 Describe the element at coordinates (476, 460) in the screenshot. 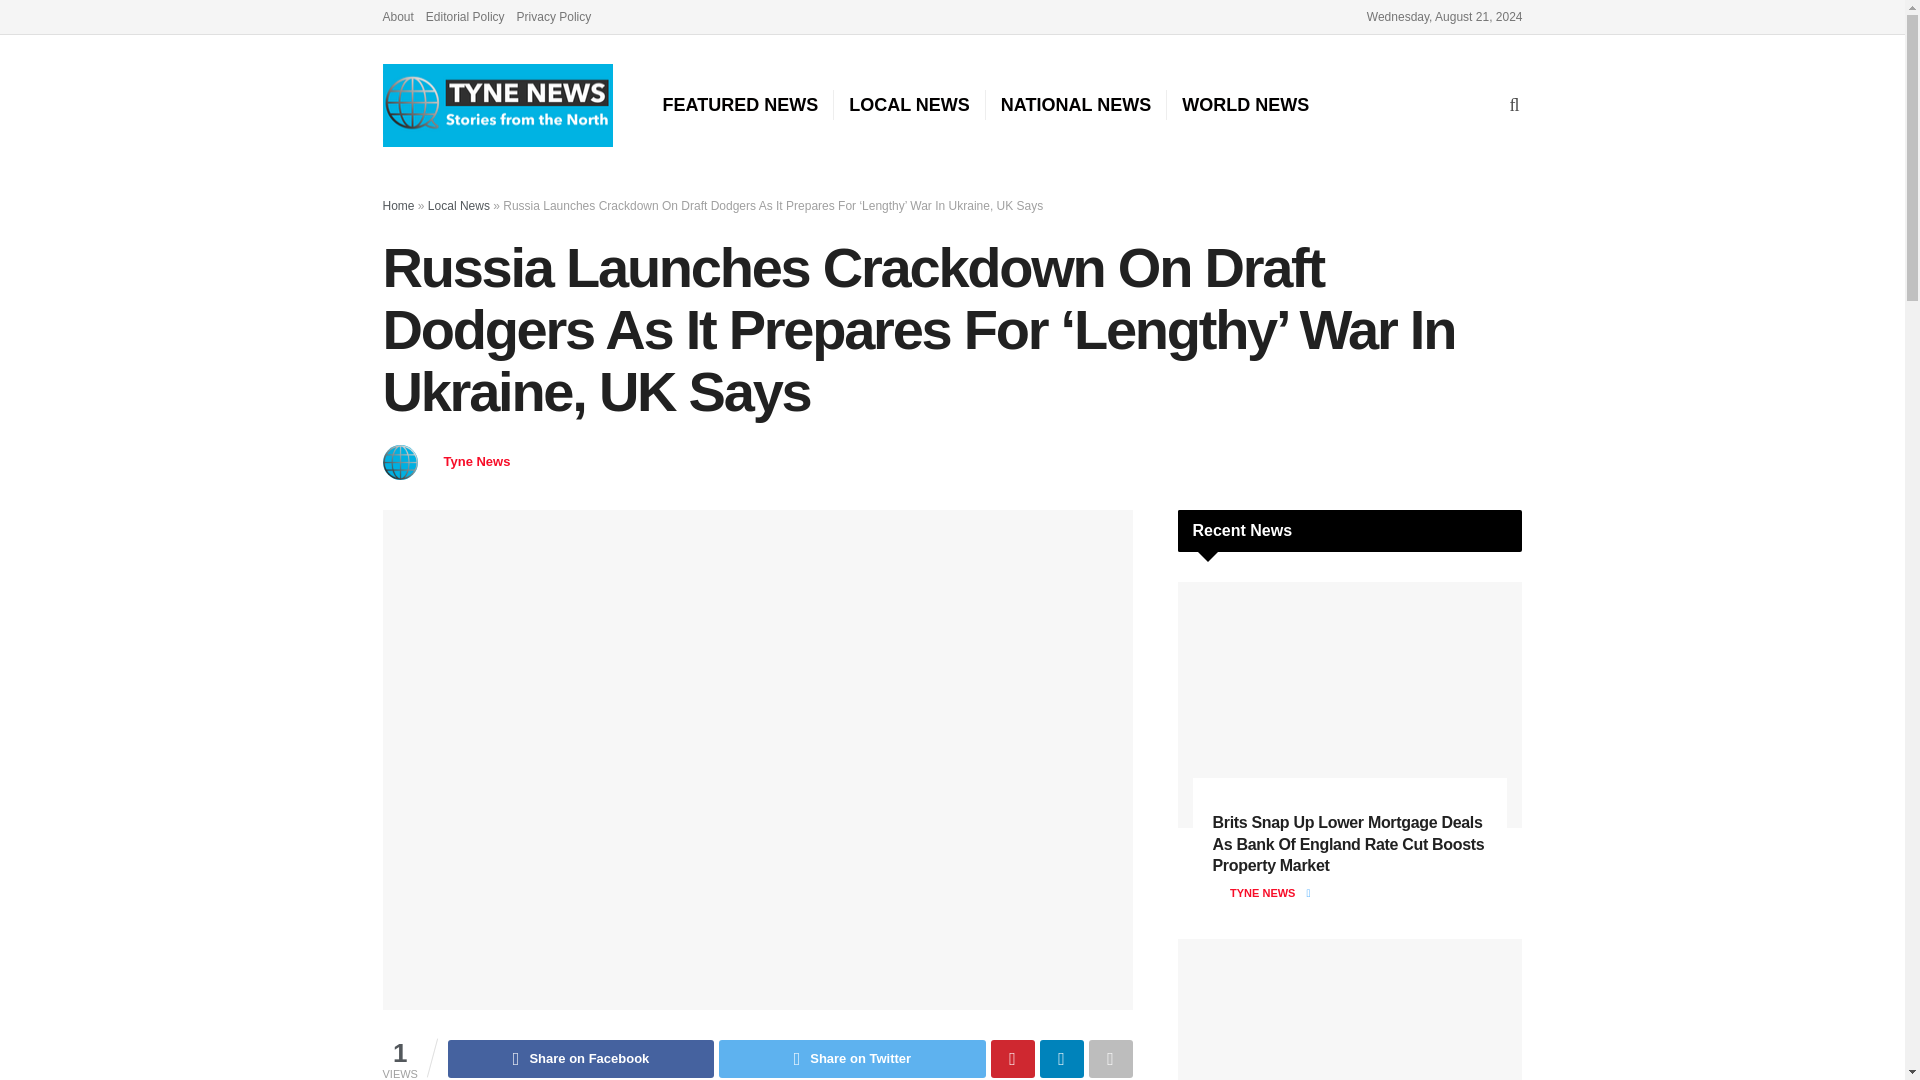

I see `Tyne News` at that location.